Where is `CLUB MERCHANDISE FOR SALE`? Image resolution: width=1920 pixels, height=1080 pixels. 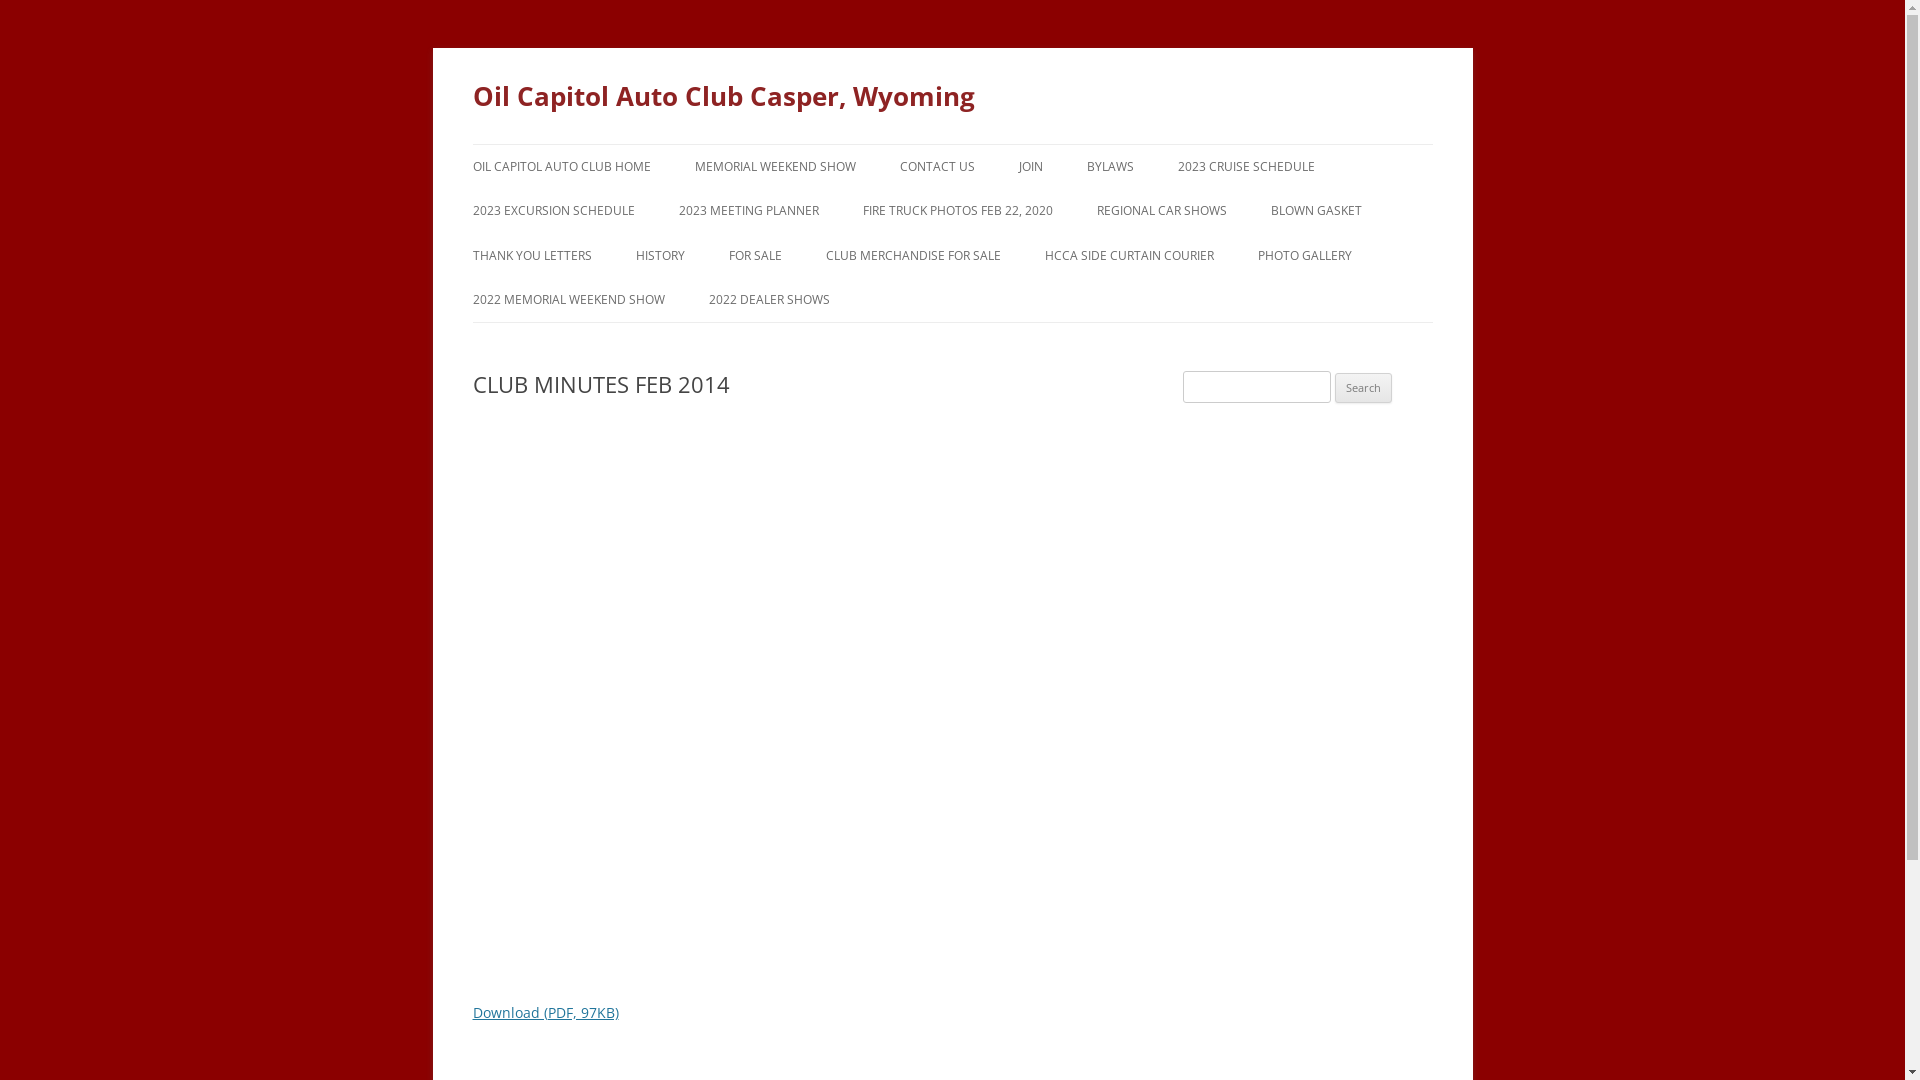 CLUB MERCHANDISE FOR SALE is located at coordinates (914, 256).